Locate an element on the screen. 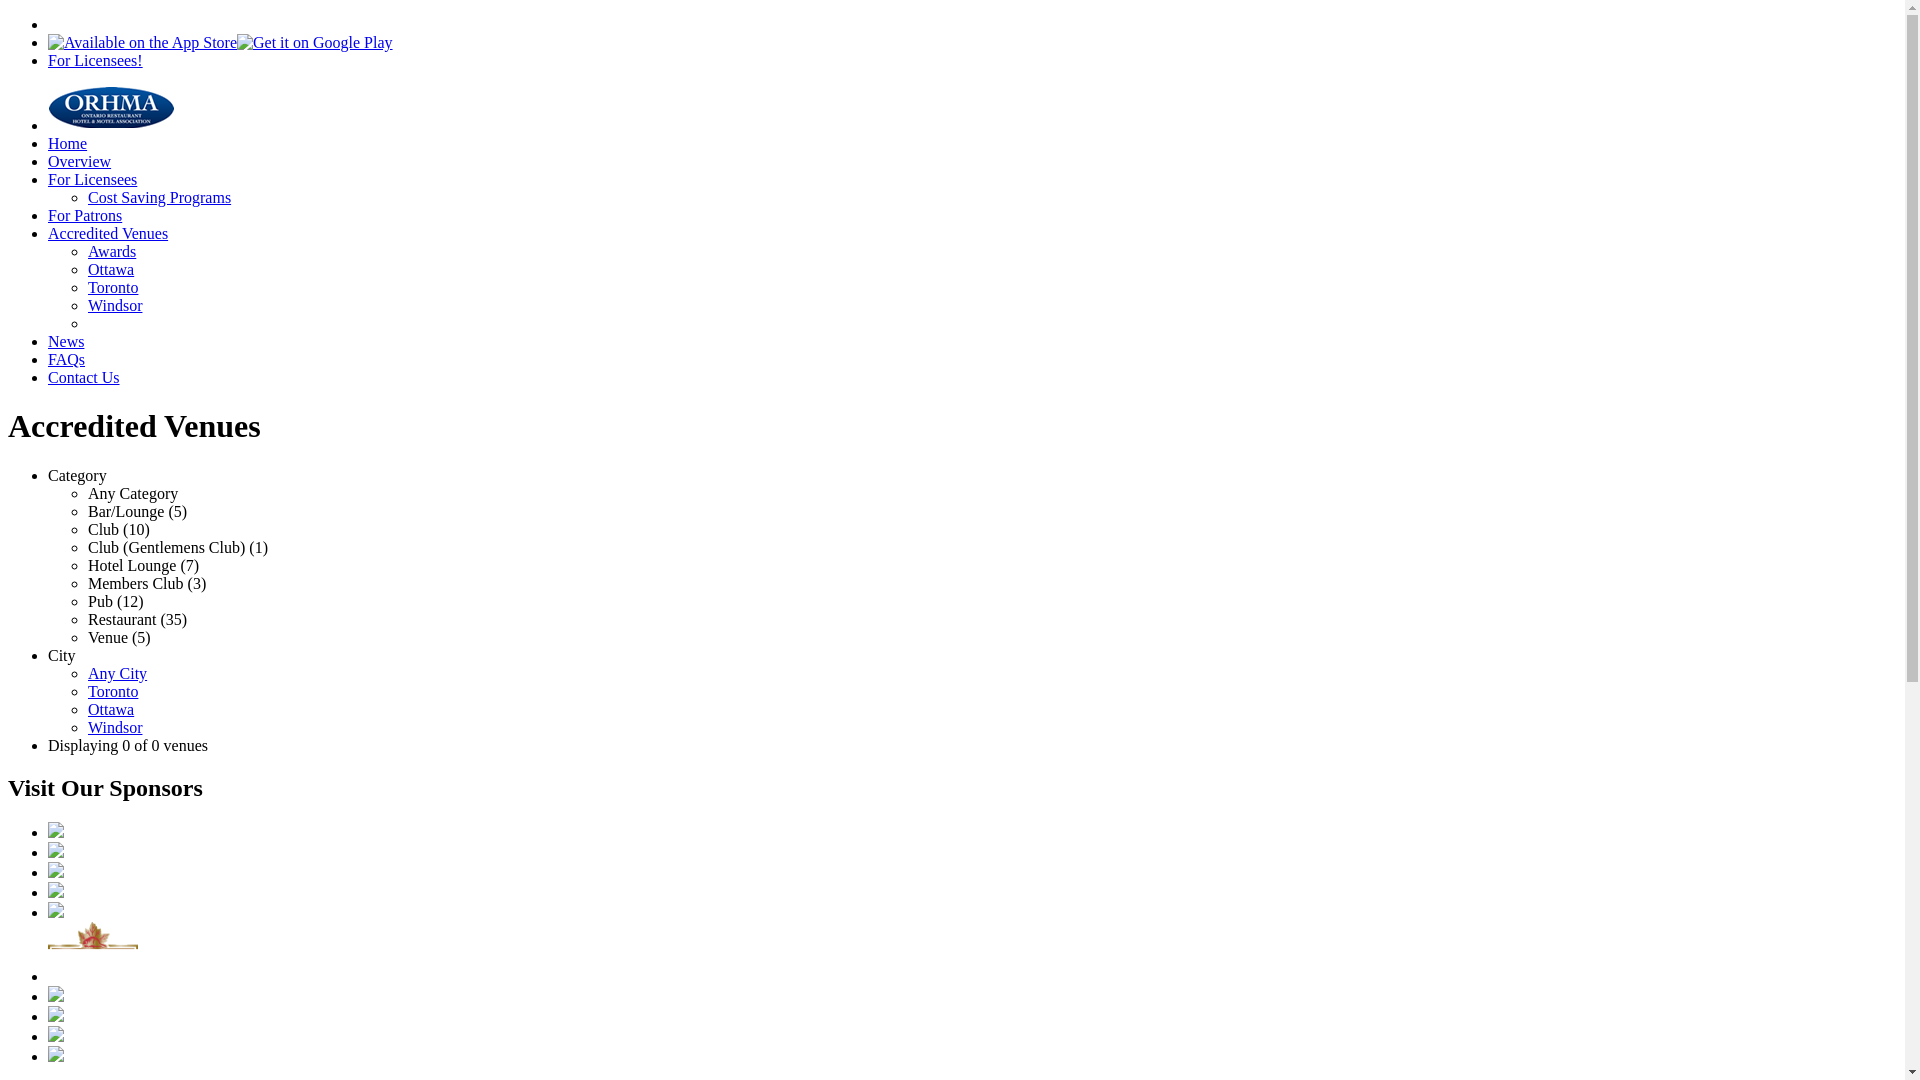  Get it on Google Play is located at coordinates (315, 43).